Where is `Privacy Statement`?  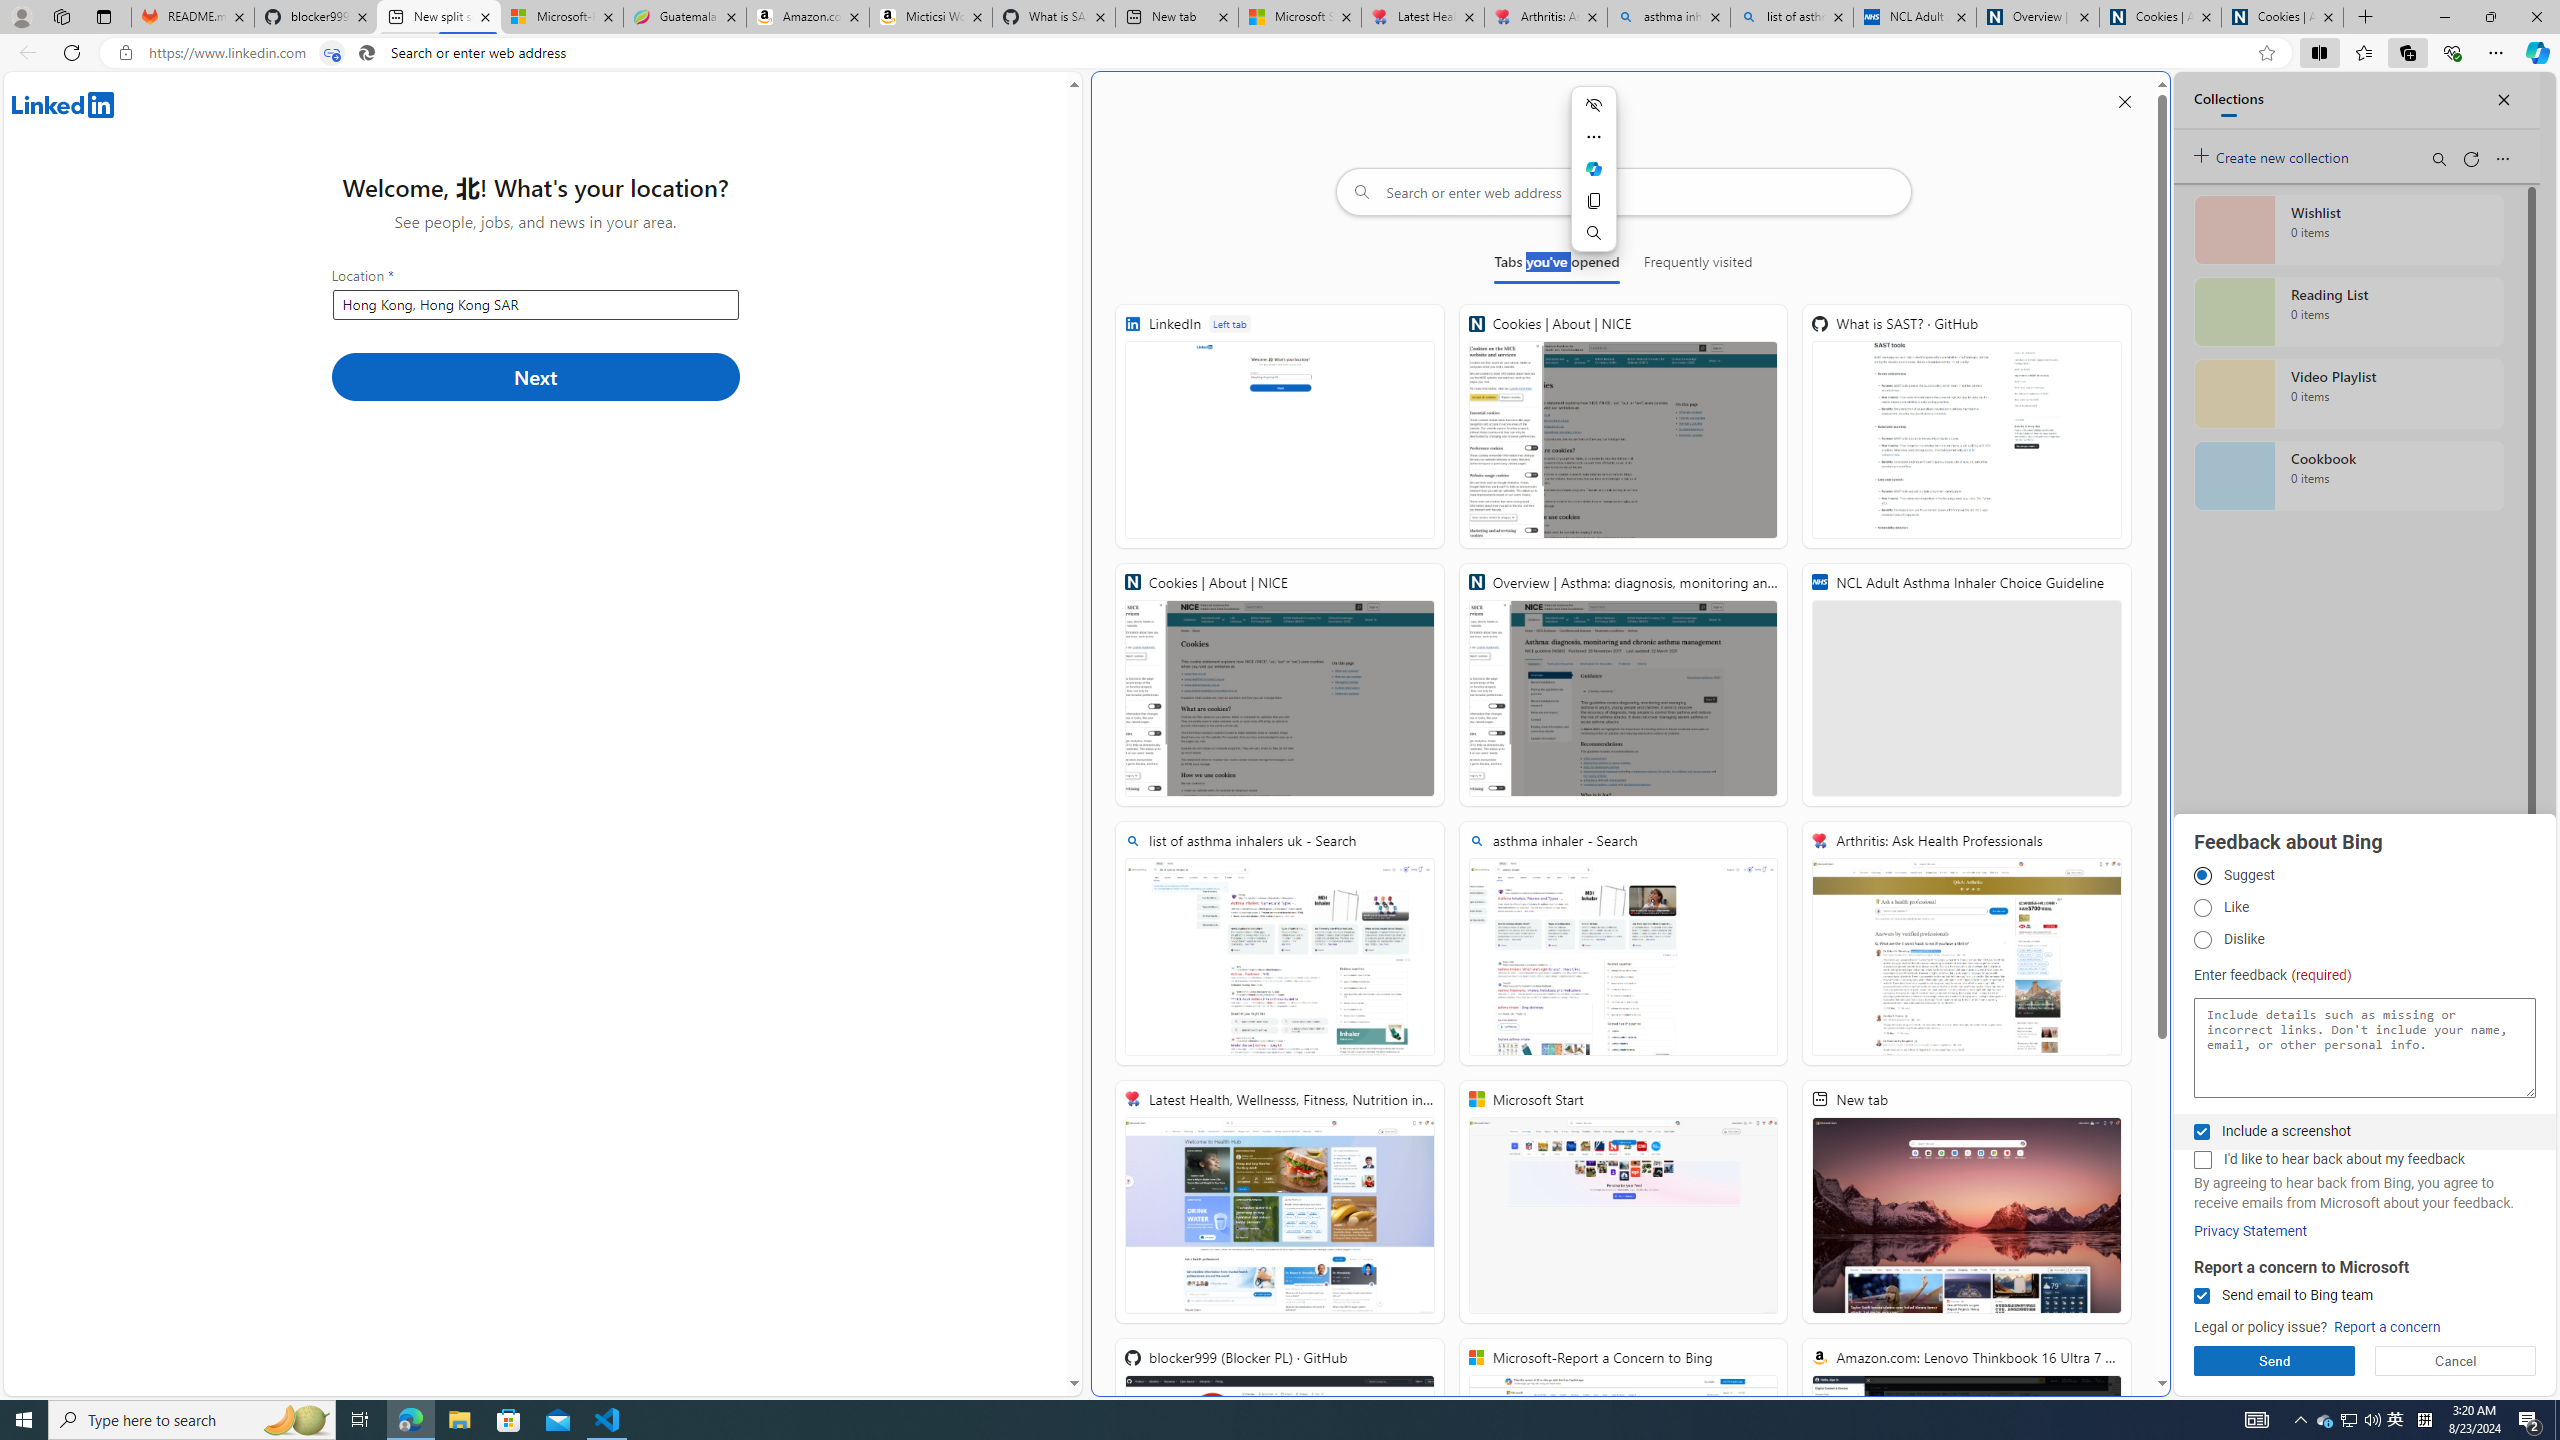 Privacy Statement is located at coordinates (2251, 1230).